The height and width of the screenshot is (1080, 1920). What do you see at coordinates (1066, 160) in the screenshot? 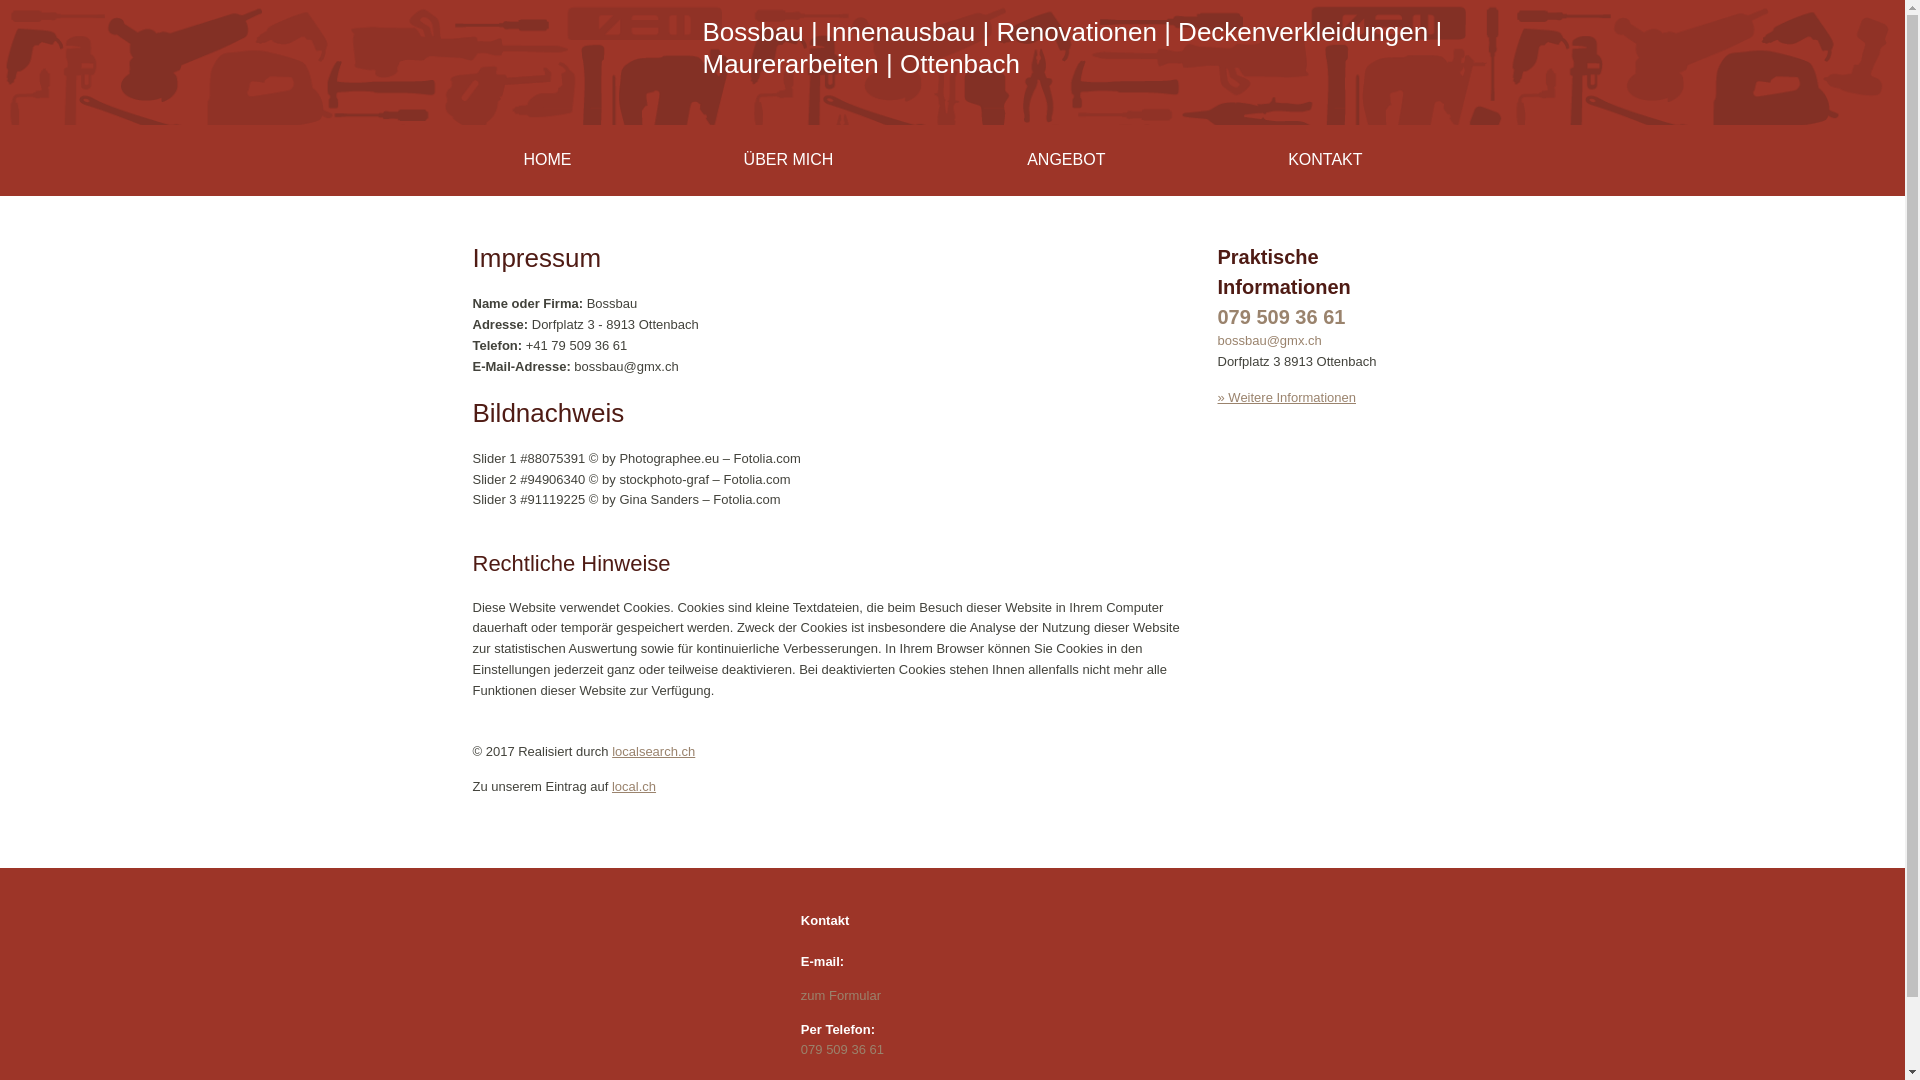
I see `ANGEBOT` at bounding box center [1066, 160].